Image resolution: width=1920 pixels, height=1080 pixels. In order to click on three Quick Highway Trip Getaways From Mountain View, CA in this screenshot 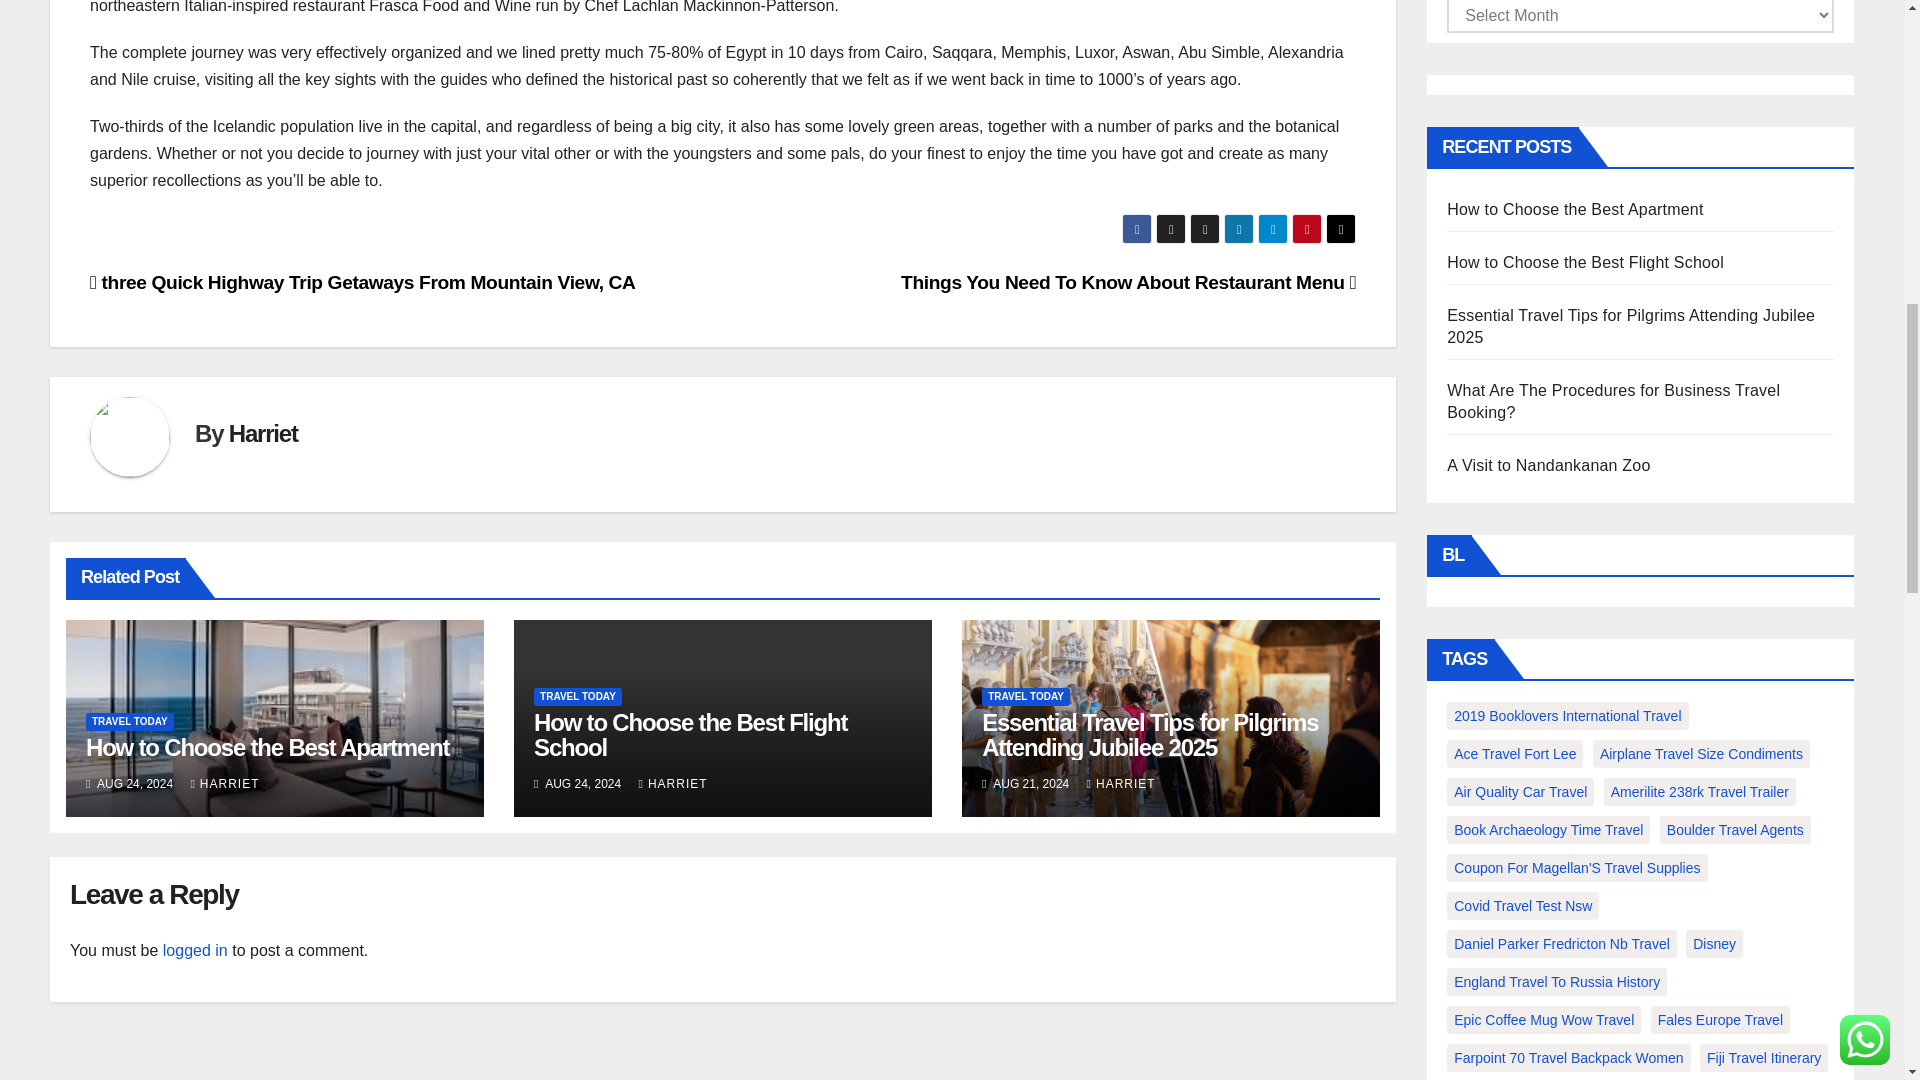, I will do `click(362, 282)`.